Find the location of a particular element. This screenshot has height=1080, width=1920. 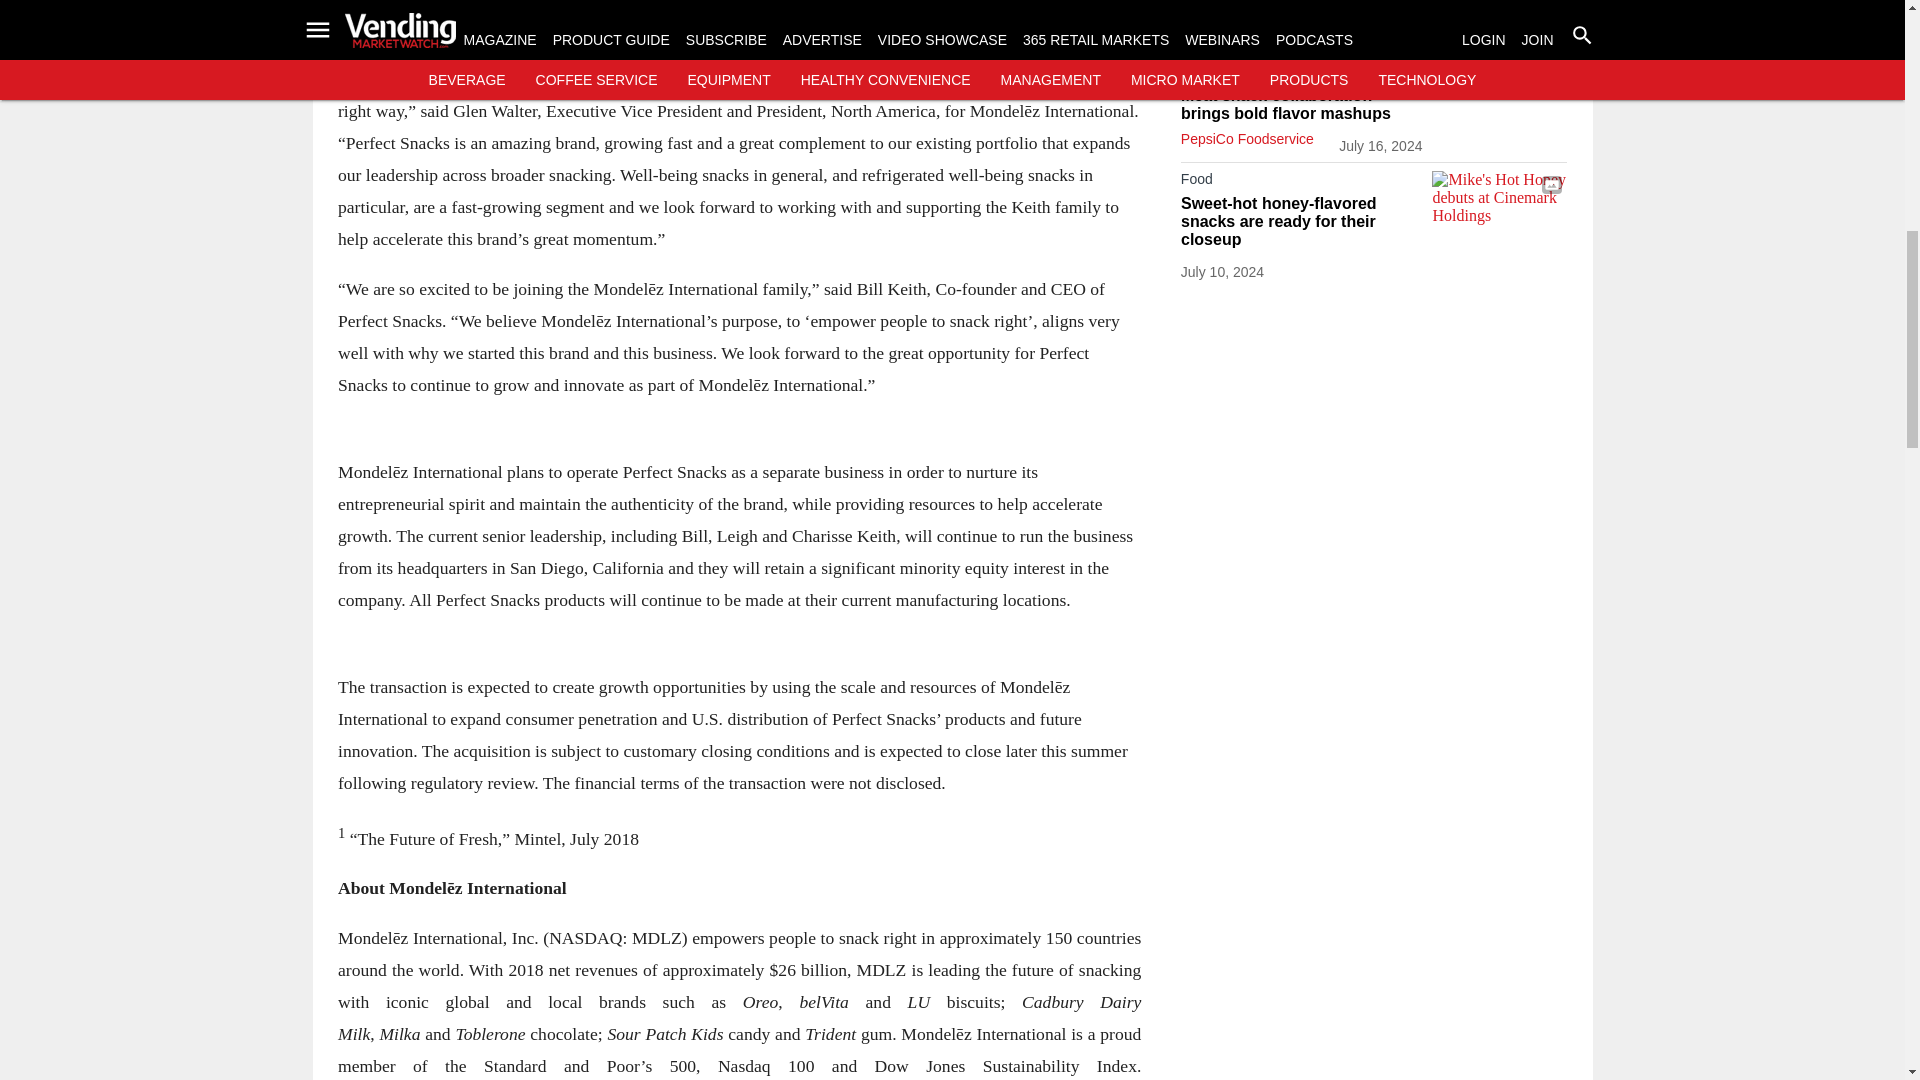

doritos jack links is located at coordinates (1499, 100).